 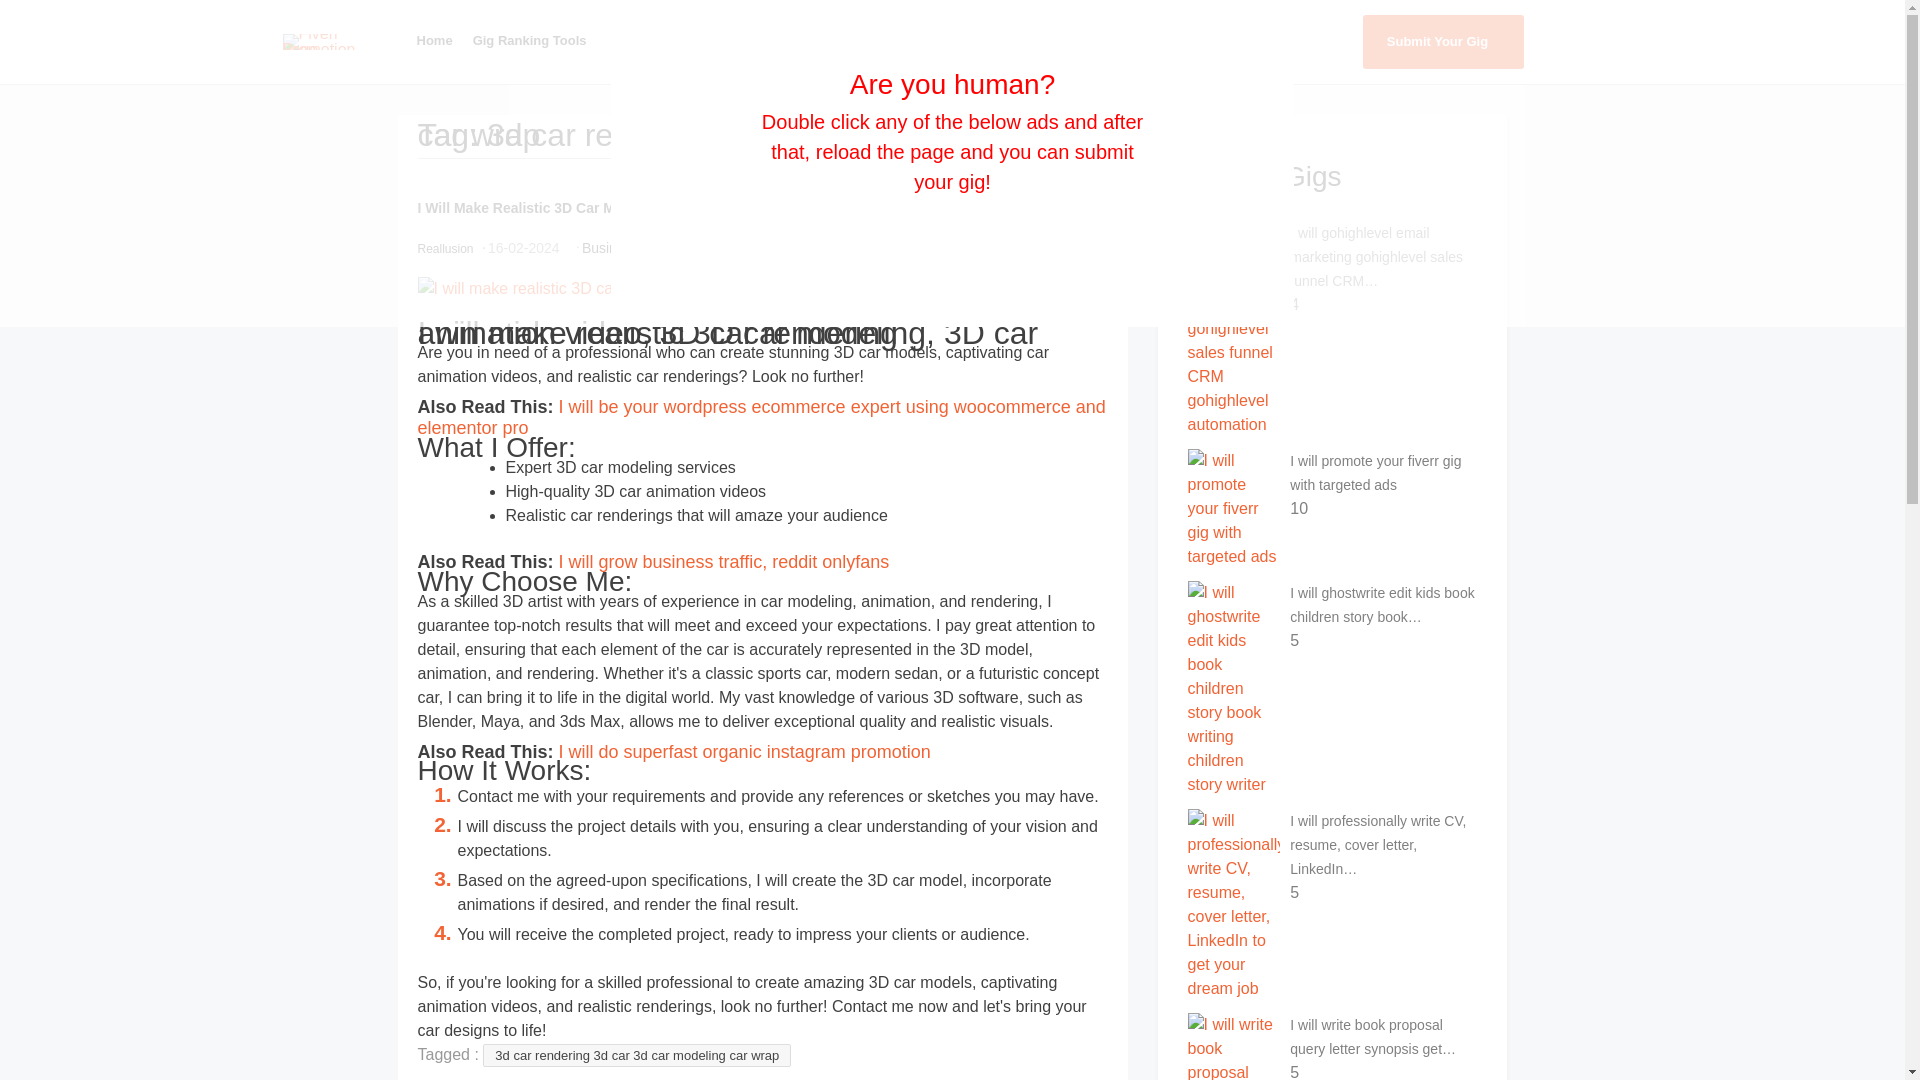 I want to click on SEO Tools, so click(x=1004, y=40).